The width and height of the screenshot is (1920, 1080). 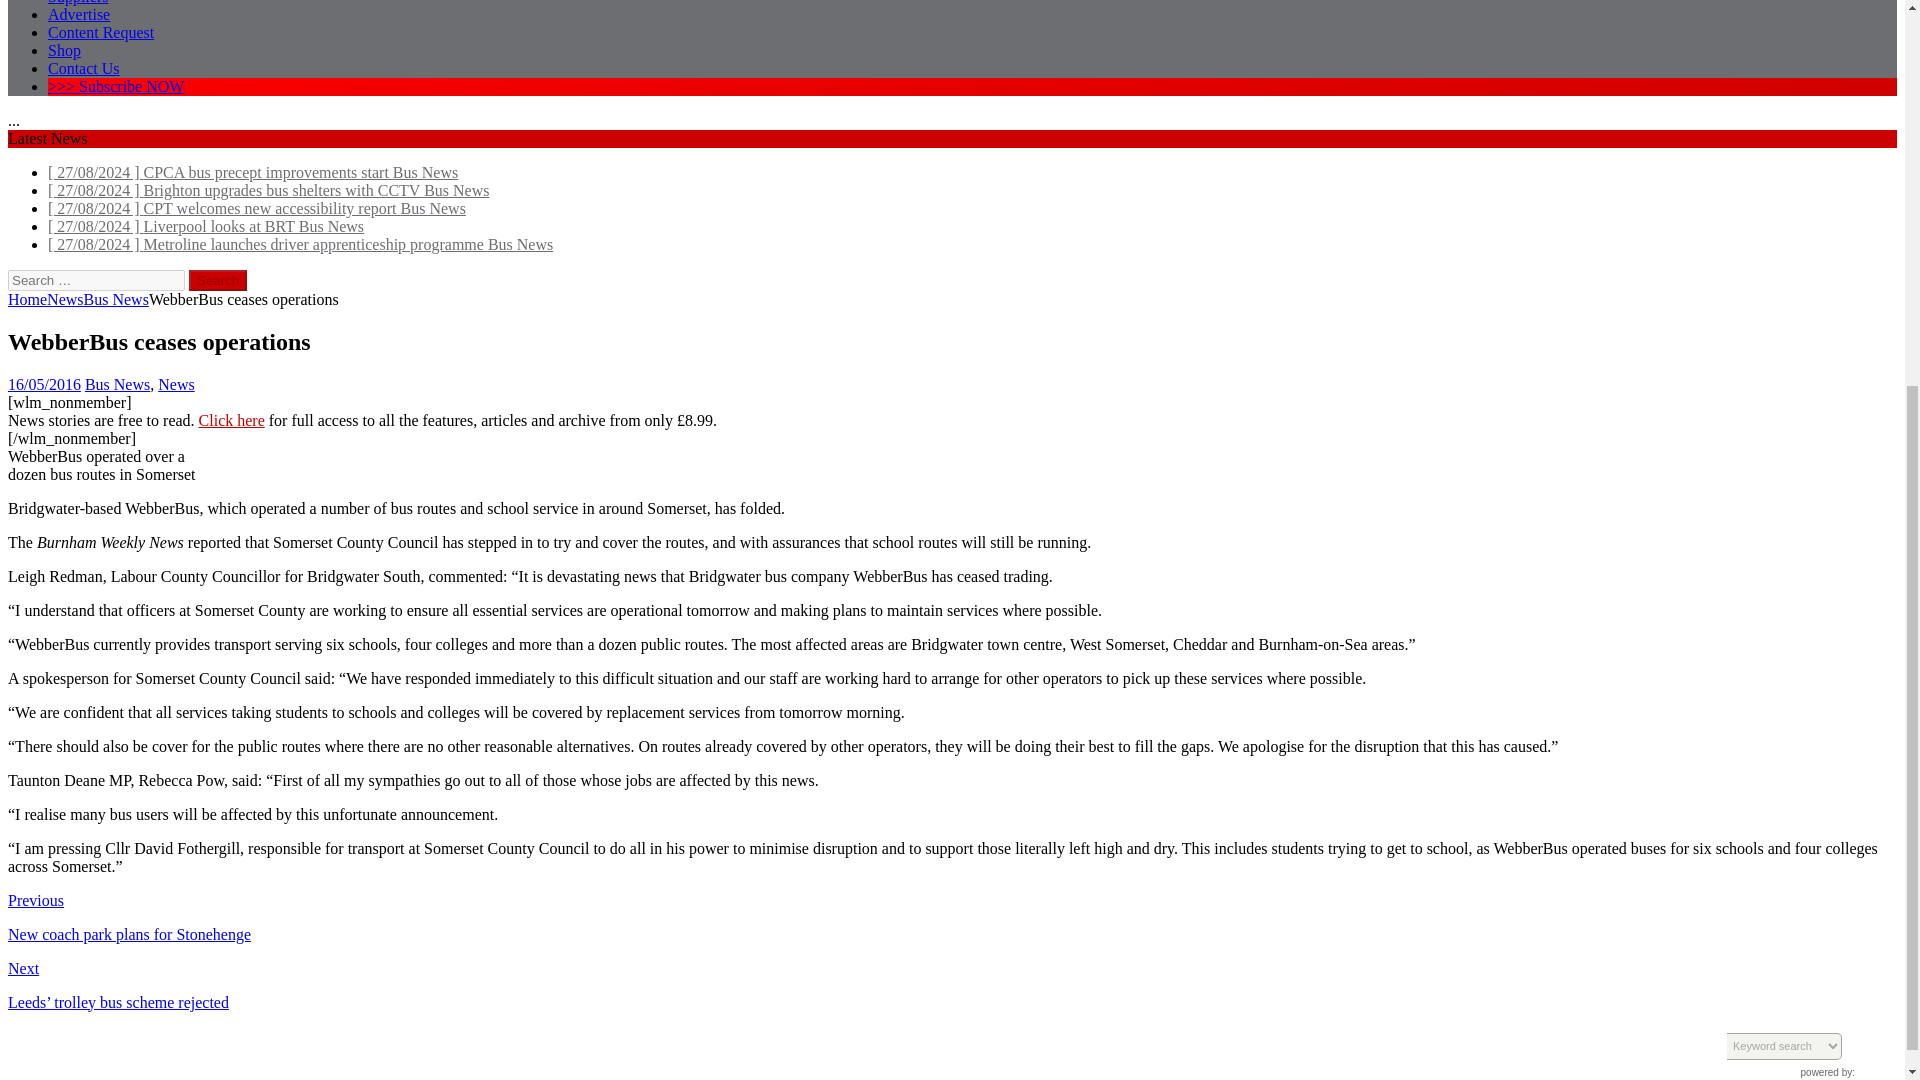 What do you see at coordinates (257, 208) in the screenshot?
I see `CPT welcomes new accessibility report` at bounding box center [257, 208].